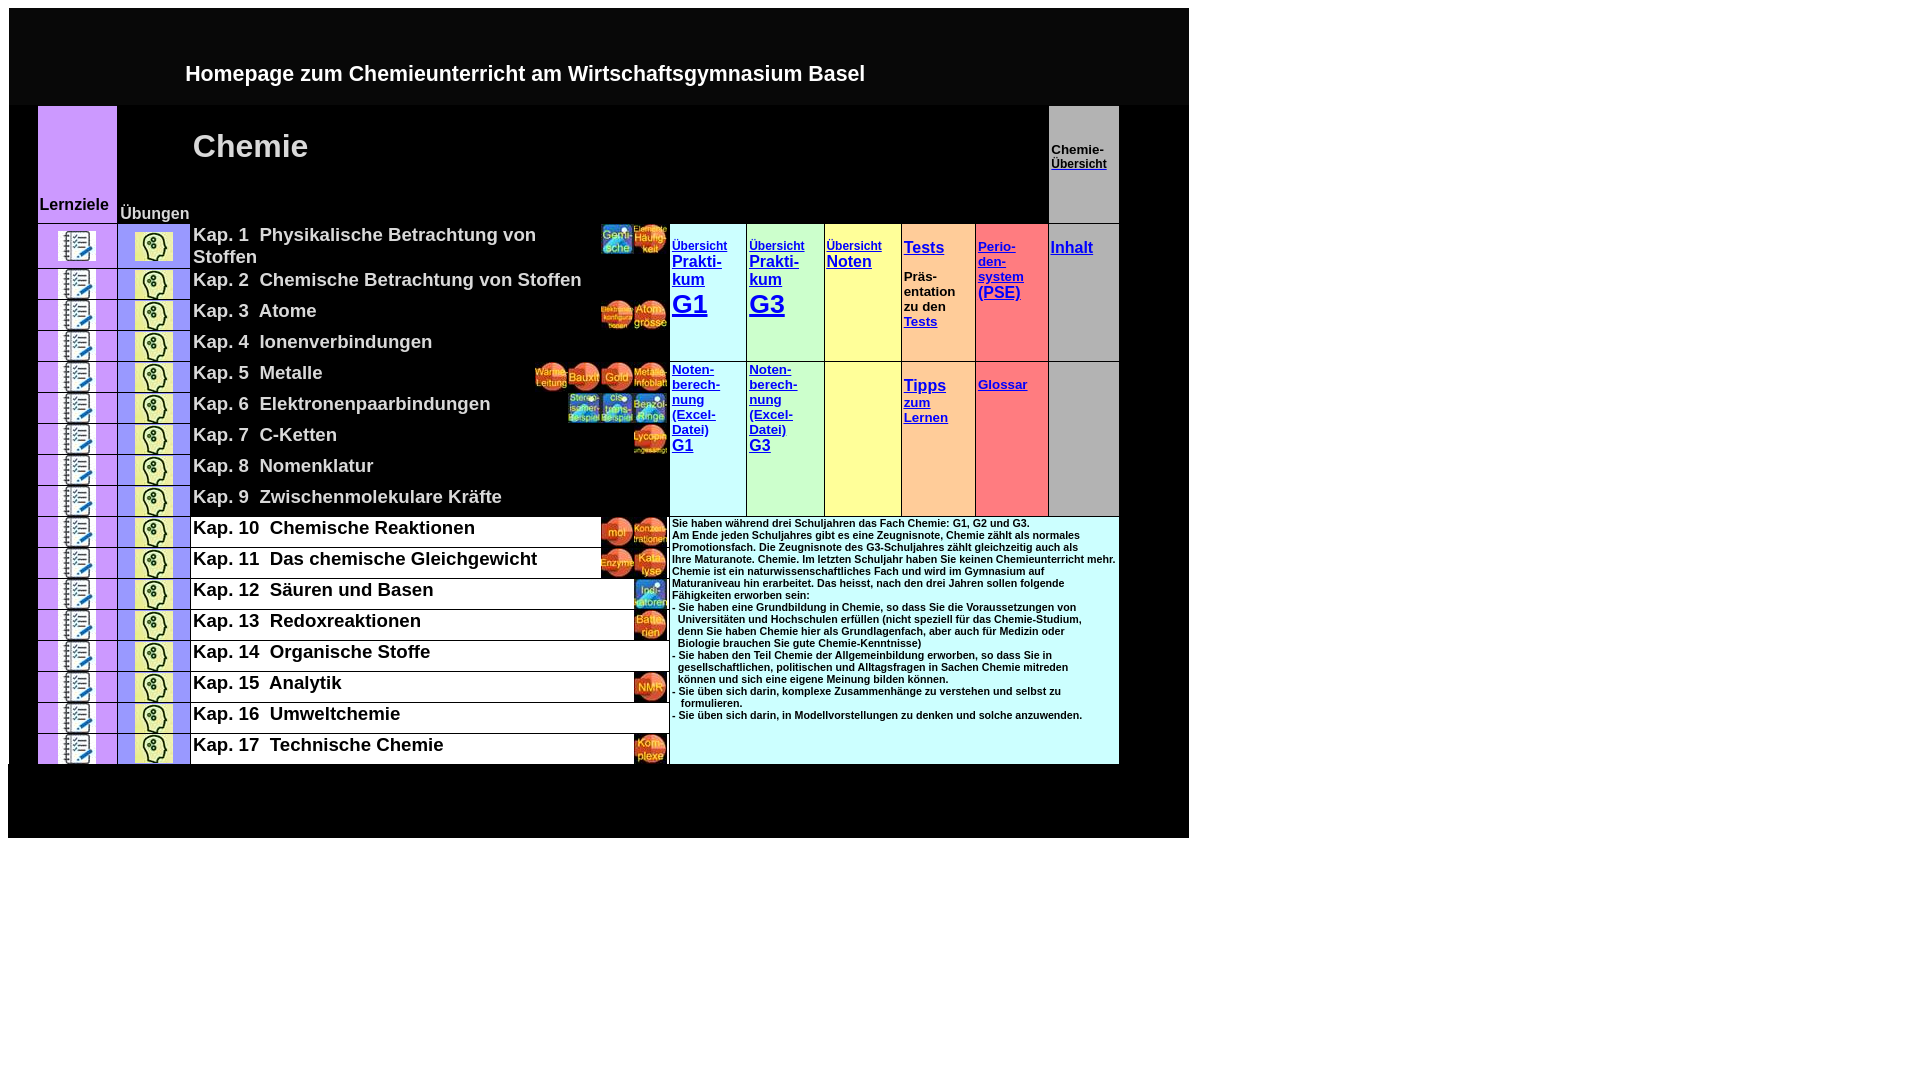 The image size is (1920, 1080). I want to click on system, so click(1001, 276).